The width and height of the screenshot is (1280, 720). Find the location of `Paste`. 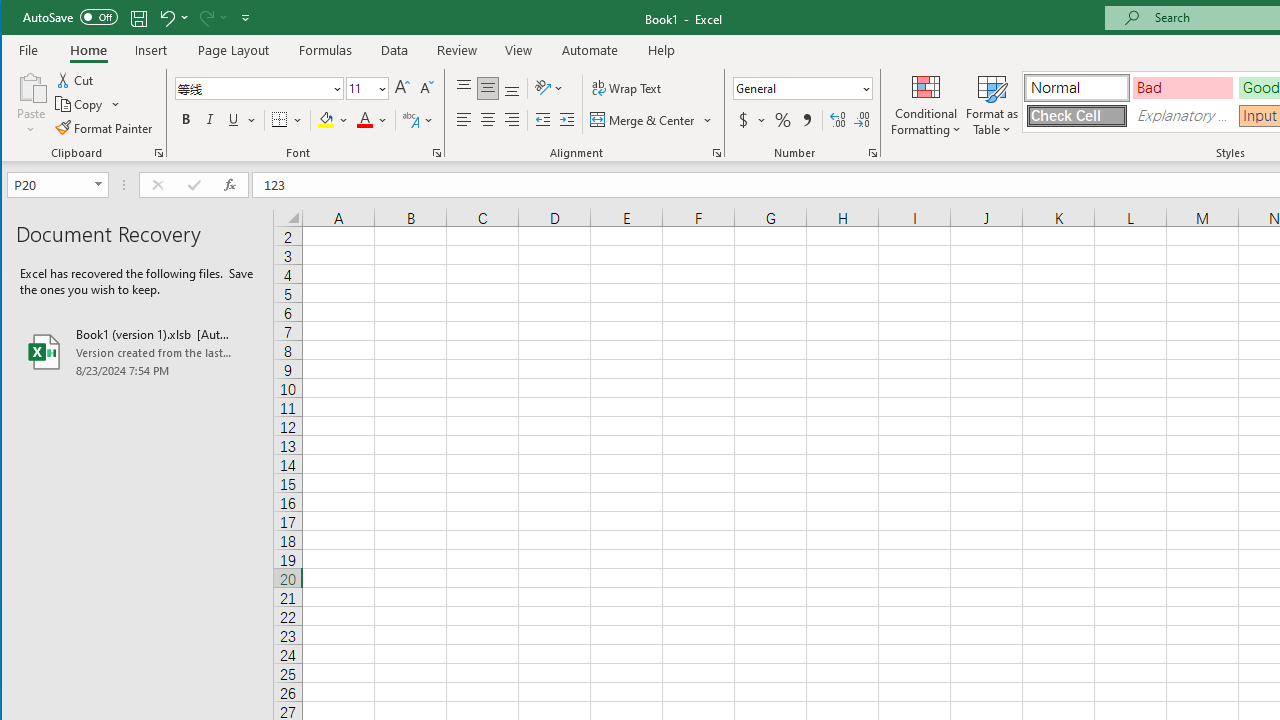

Paste is located at coordinates (31, 86).